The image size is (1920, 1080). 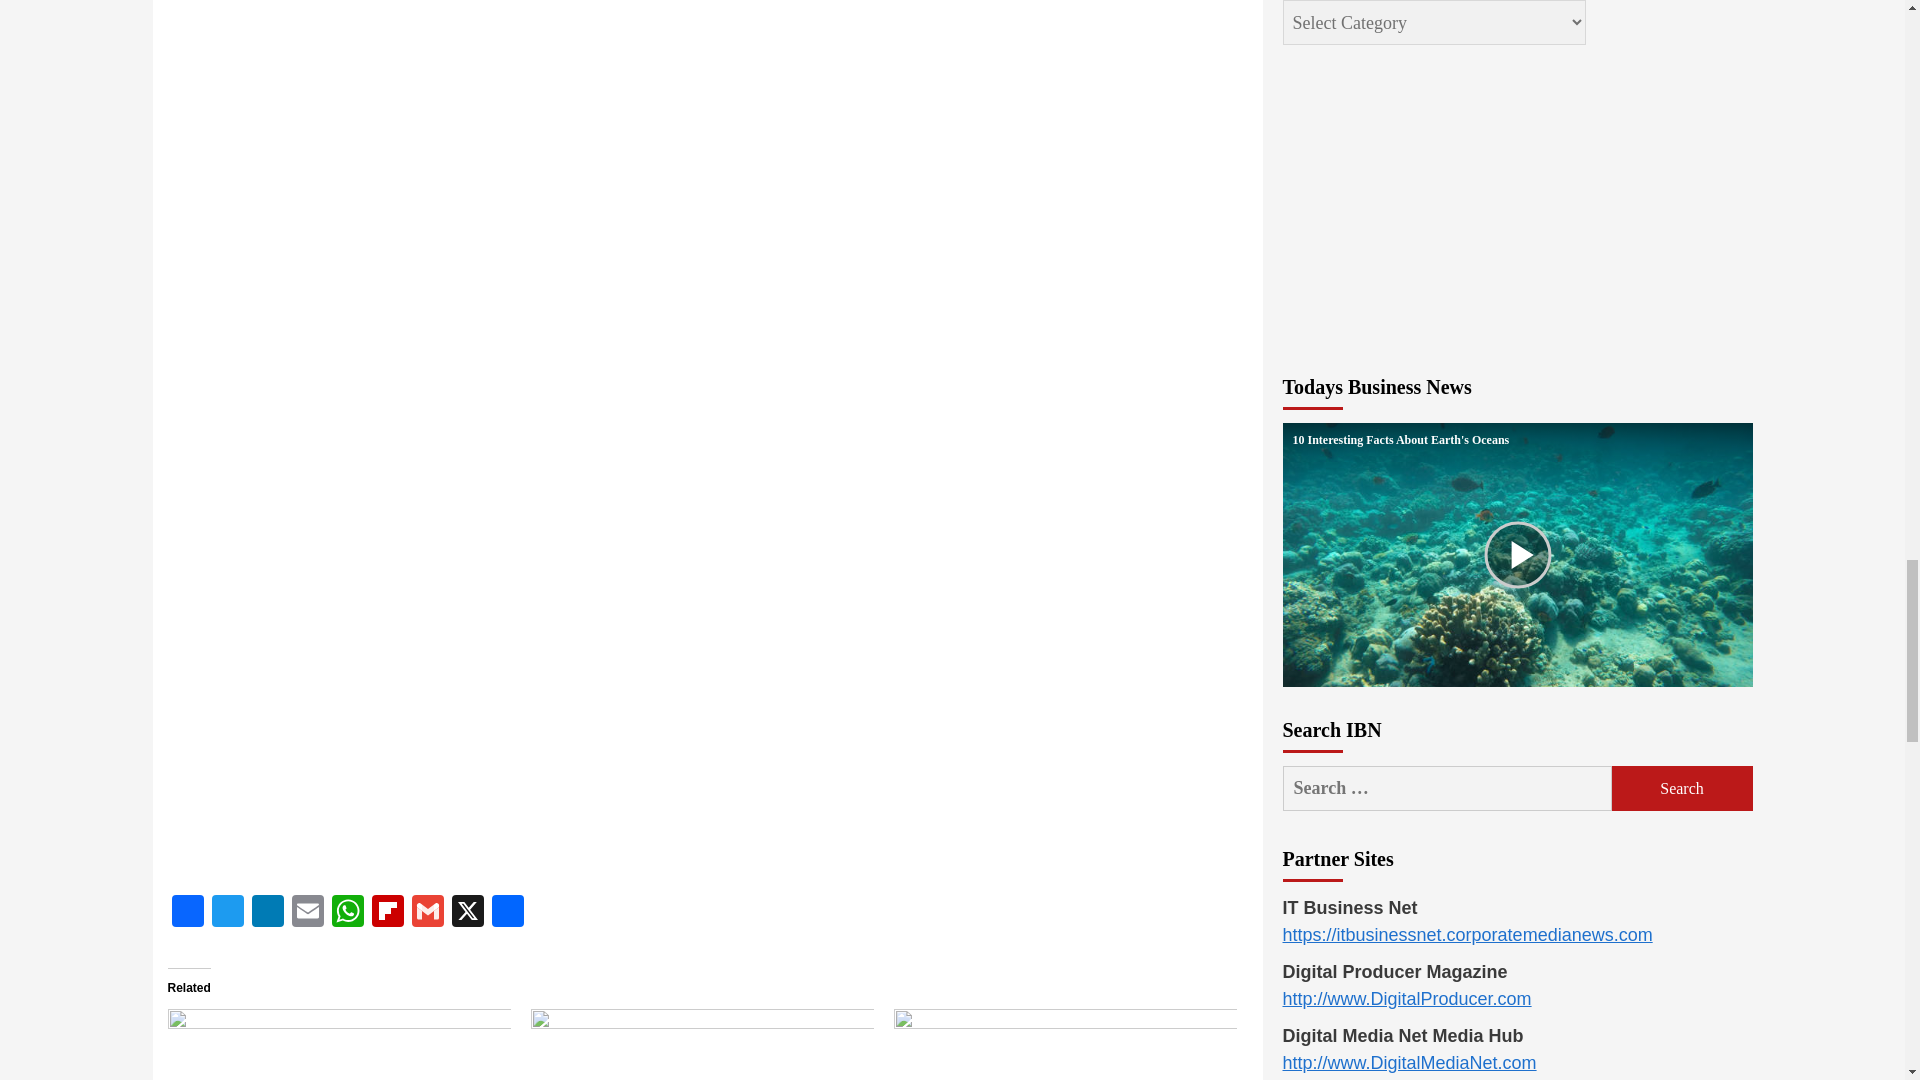 What do you see at coordinates (348, 914) in the screenshot?
I see `WhatsApp` at bounding box center [348, 914].